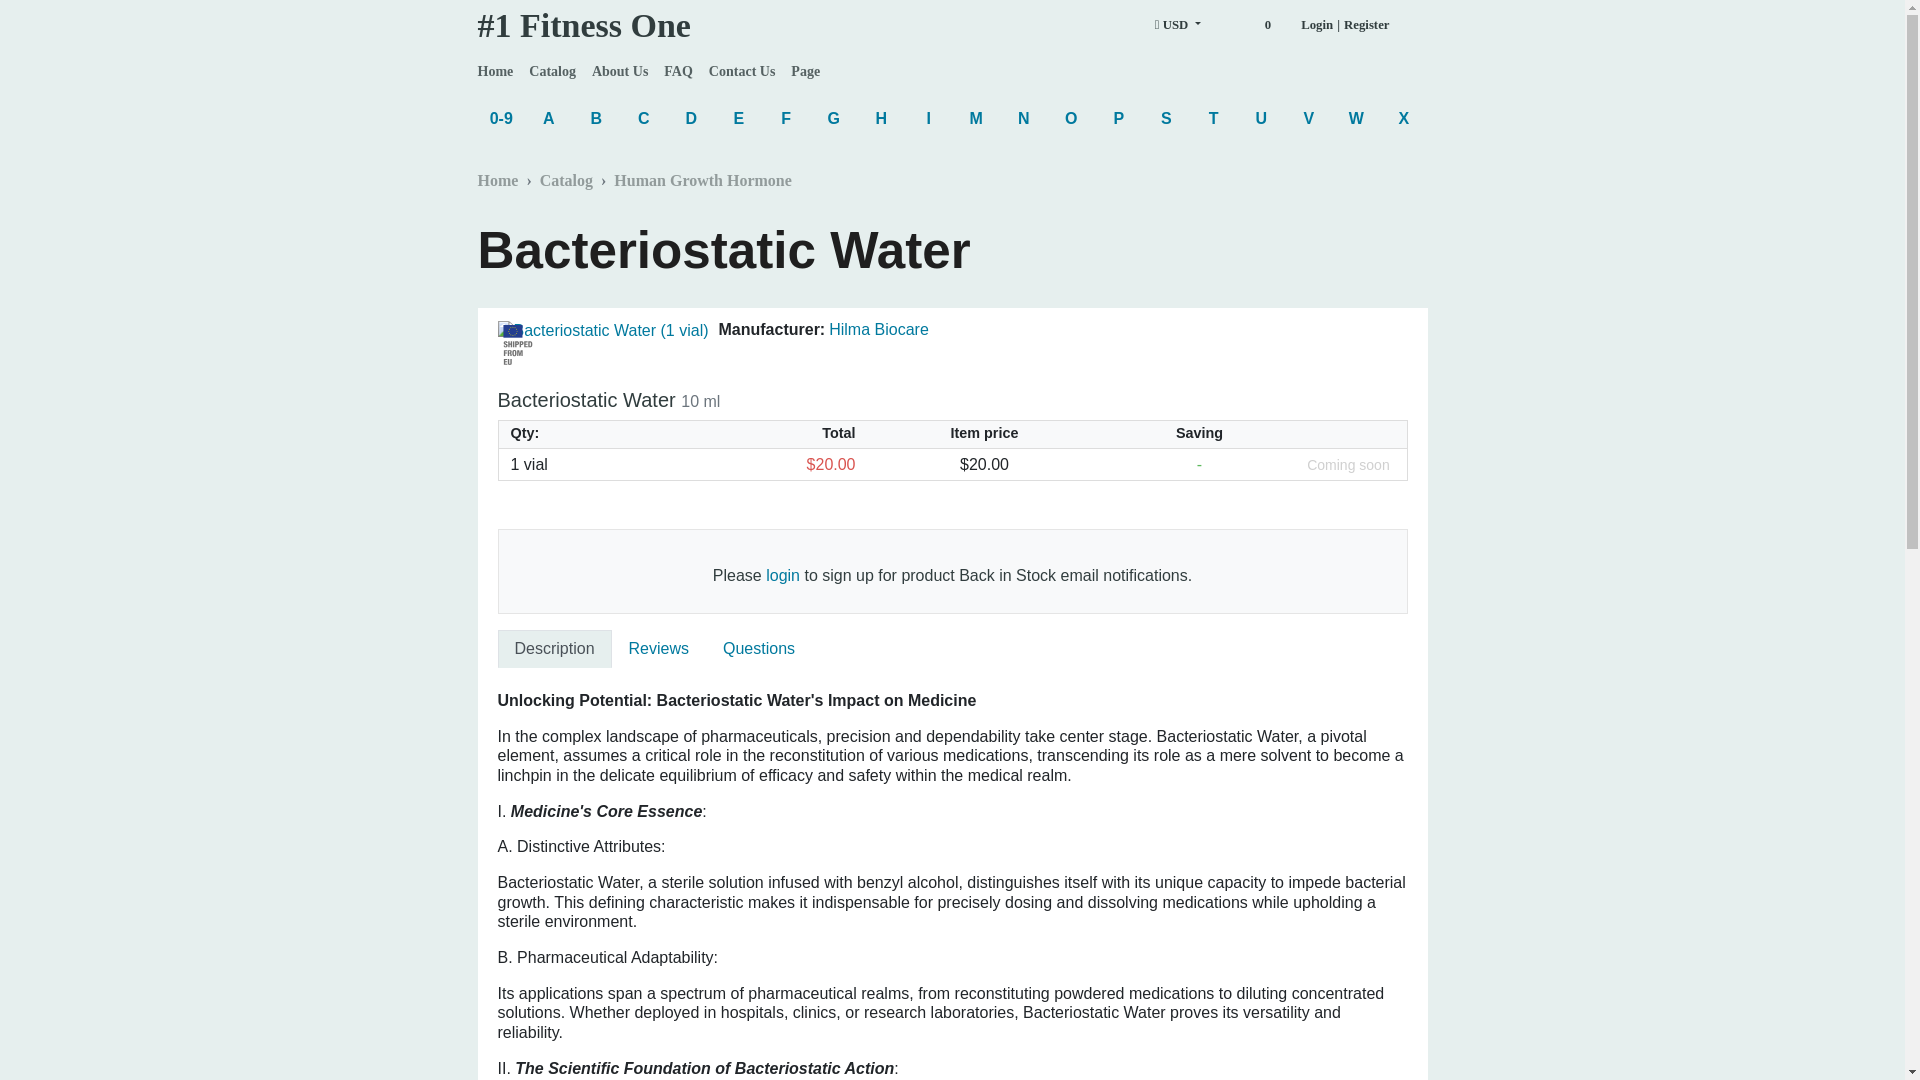  What do you see at coordinates (1166, 118) in the screenshot?
I see `Products 11` at bounding box center [1166, 118].